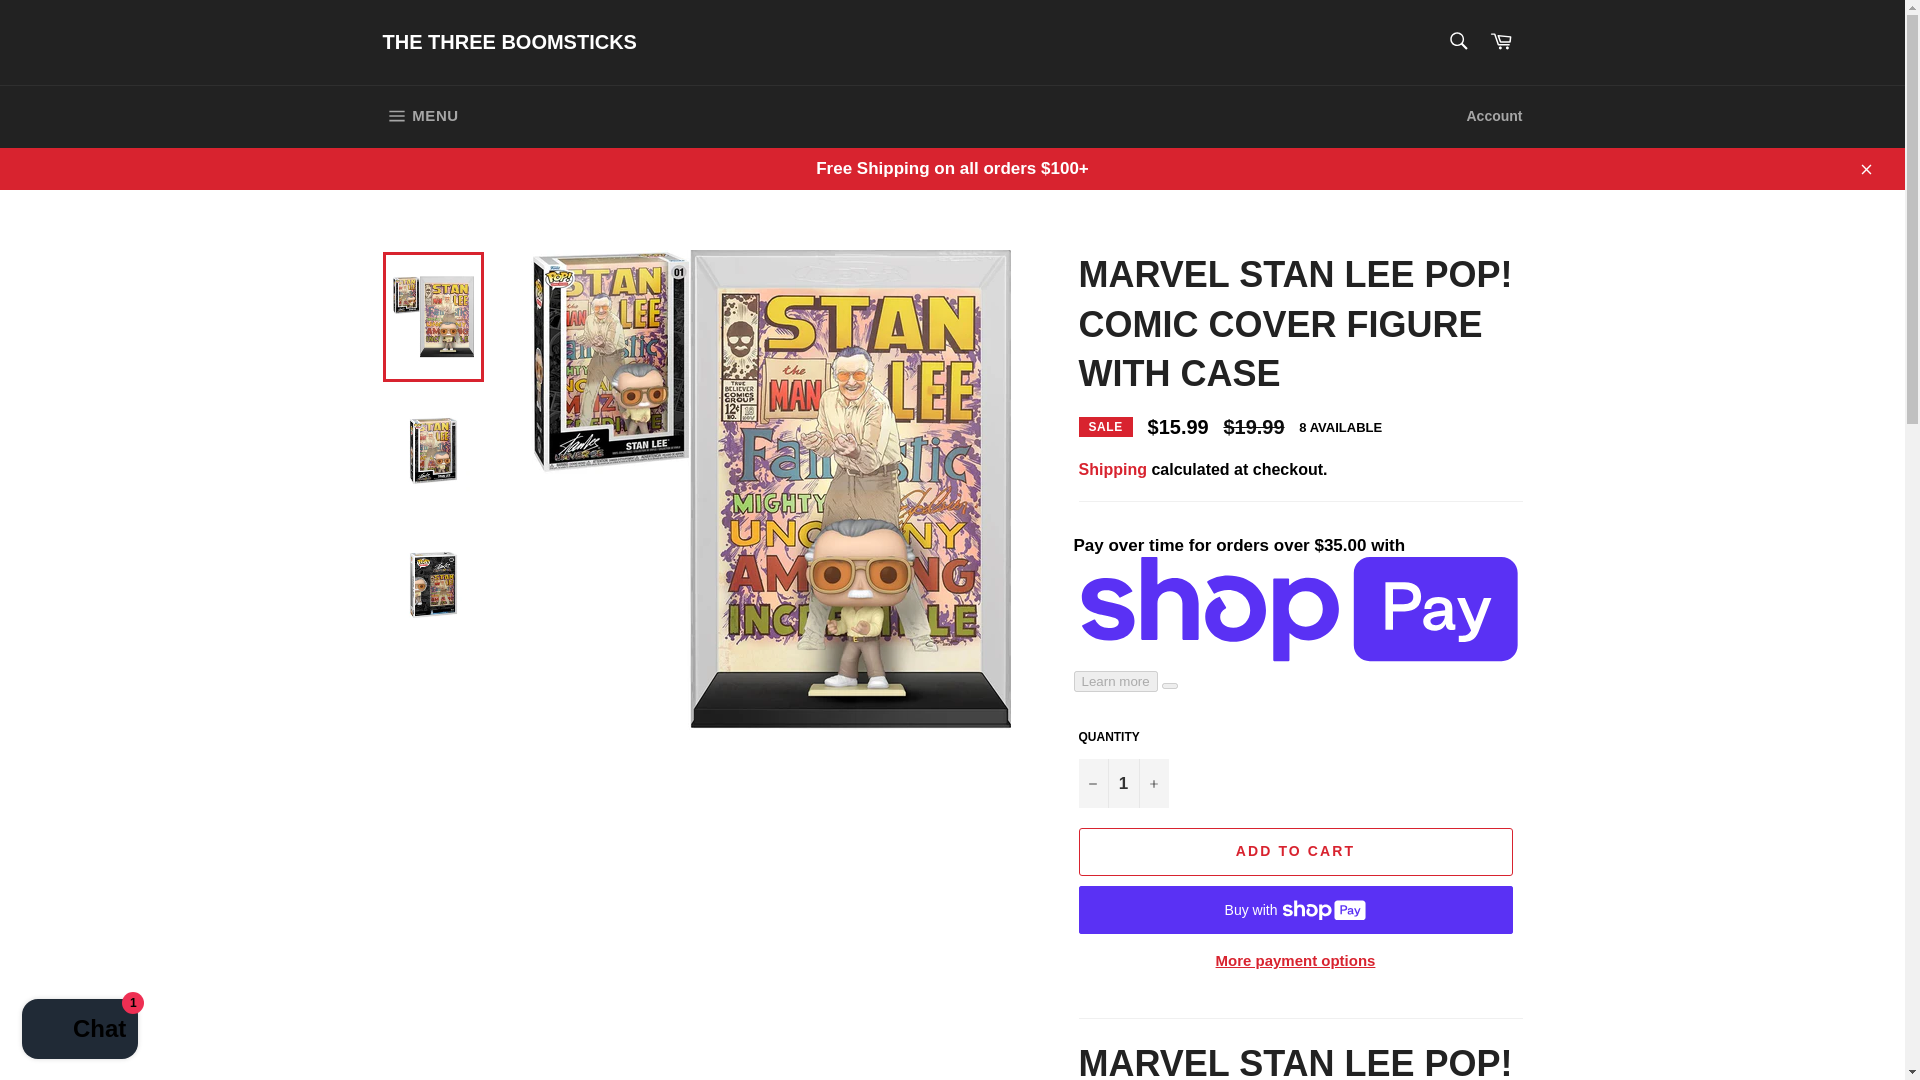 The width and height of the screenshot is (1920, 1080). I want to click on Search, so click(1457, 40).